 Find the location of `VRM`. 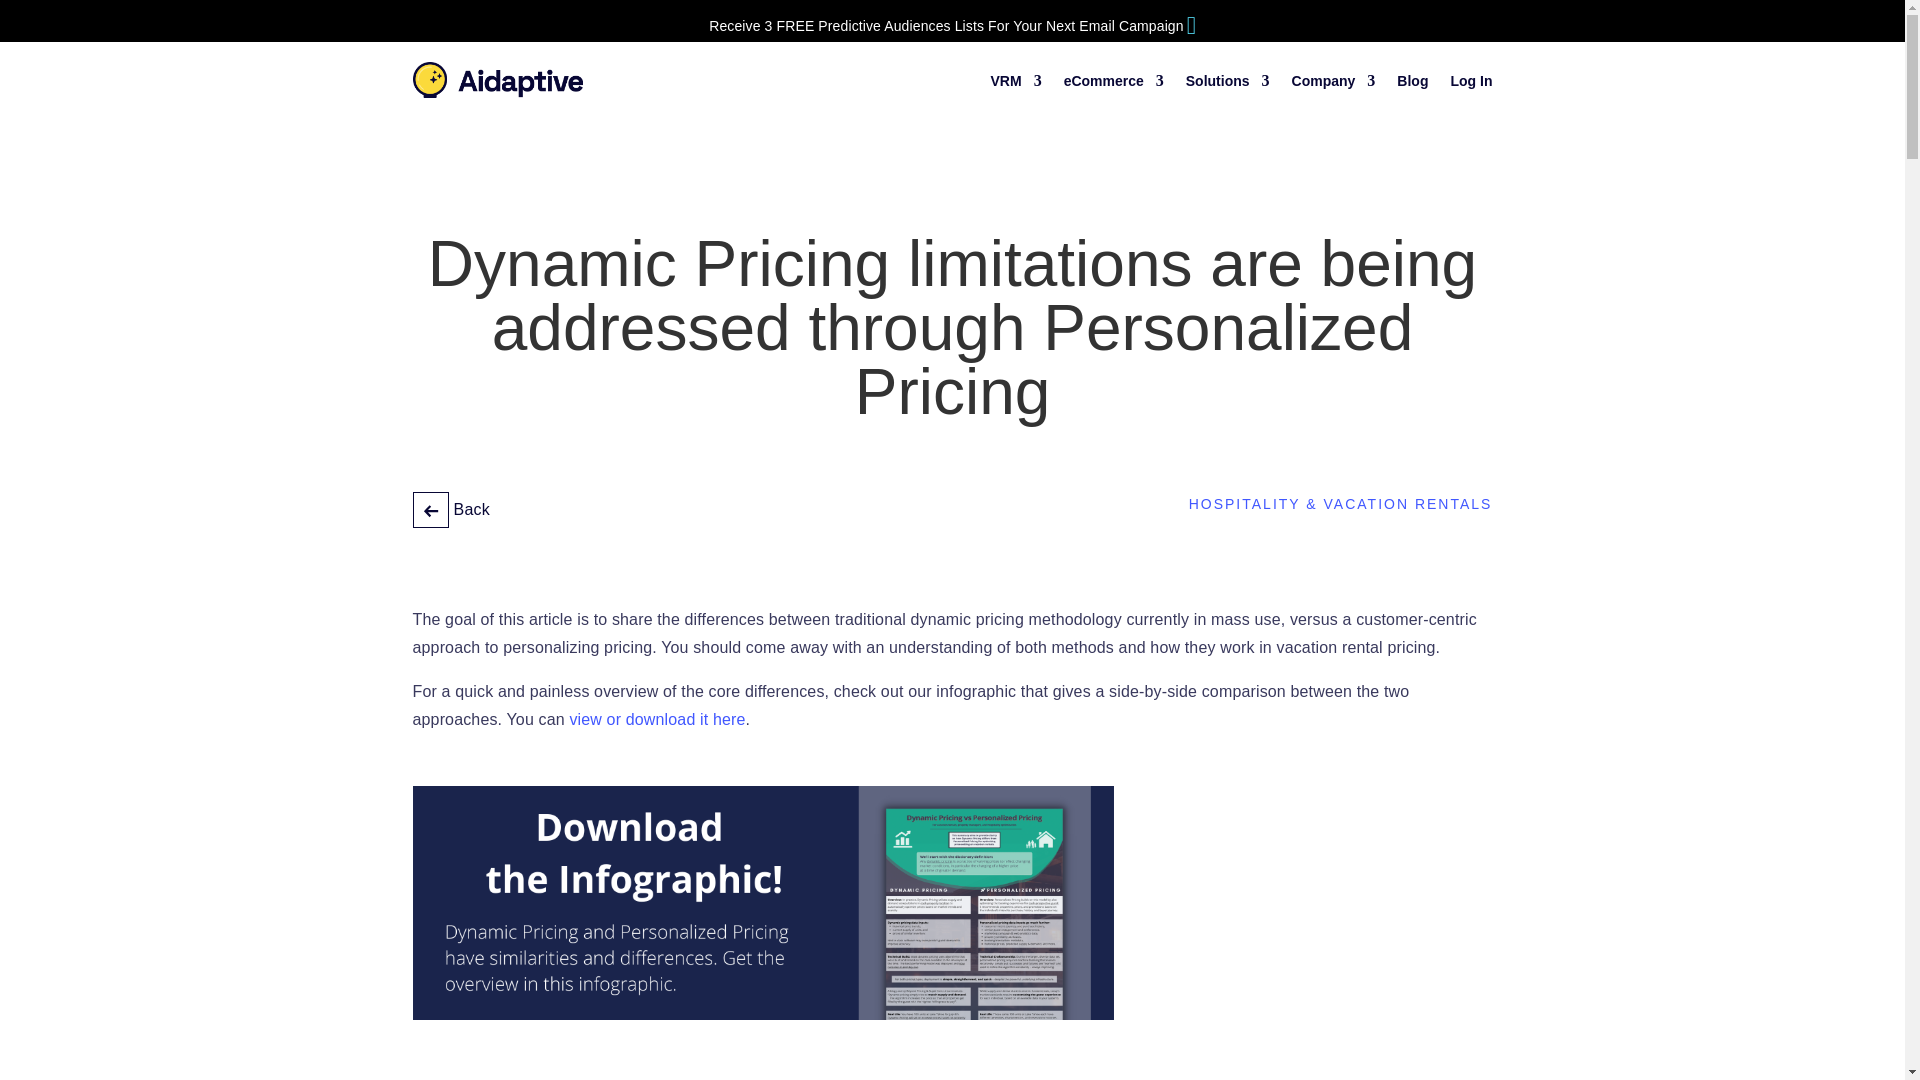

VRM is located at coordinates (1015, 85).